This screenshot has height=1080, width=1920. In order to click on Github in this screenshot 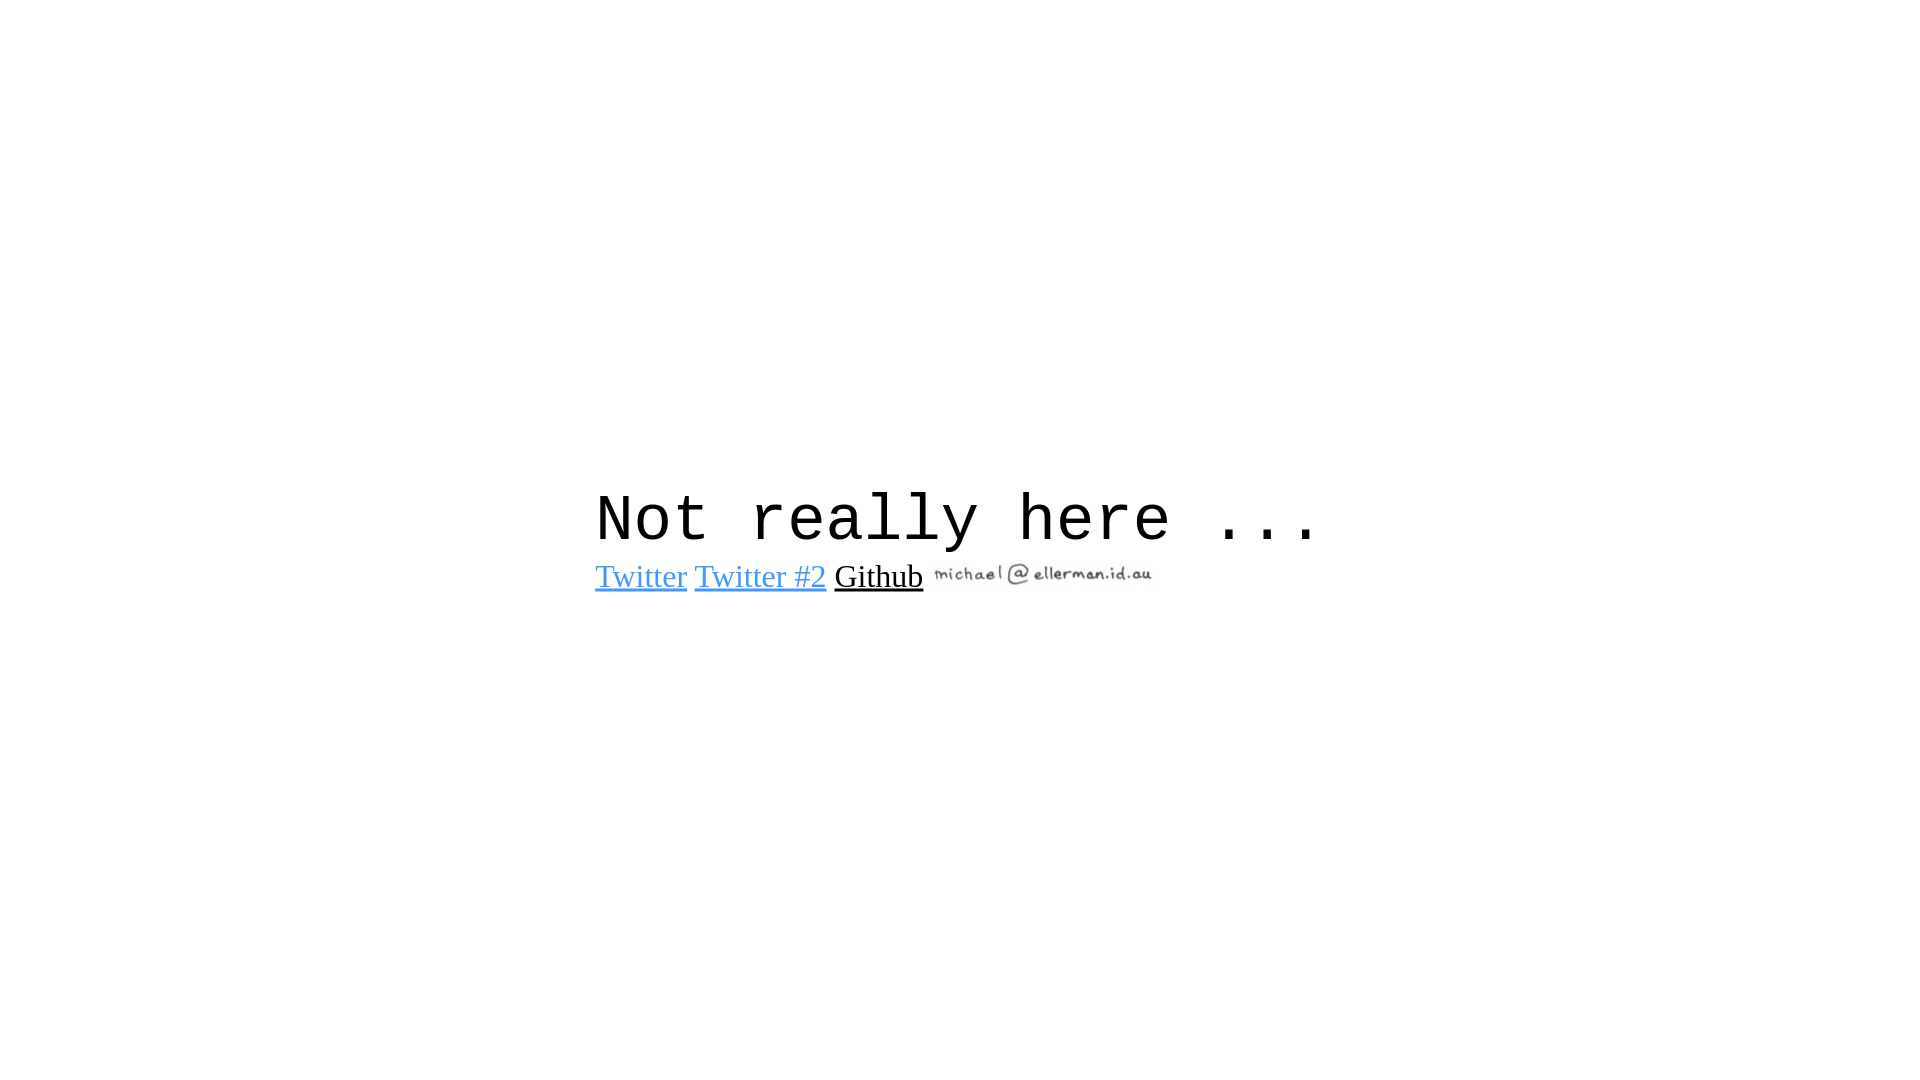, I will do `click(878, 576)`.